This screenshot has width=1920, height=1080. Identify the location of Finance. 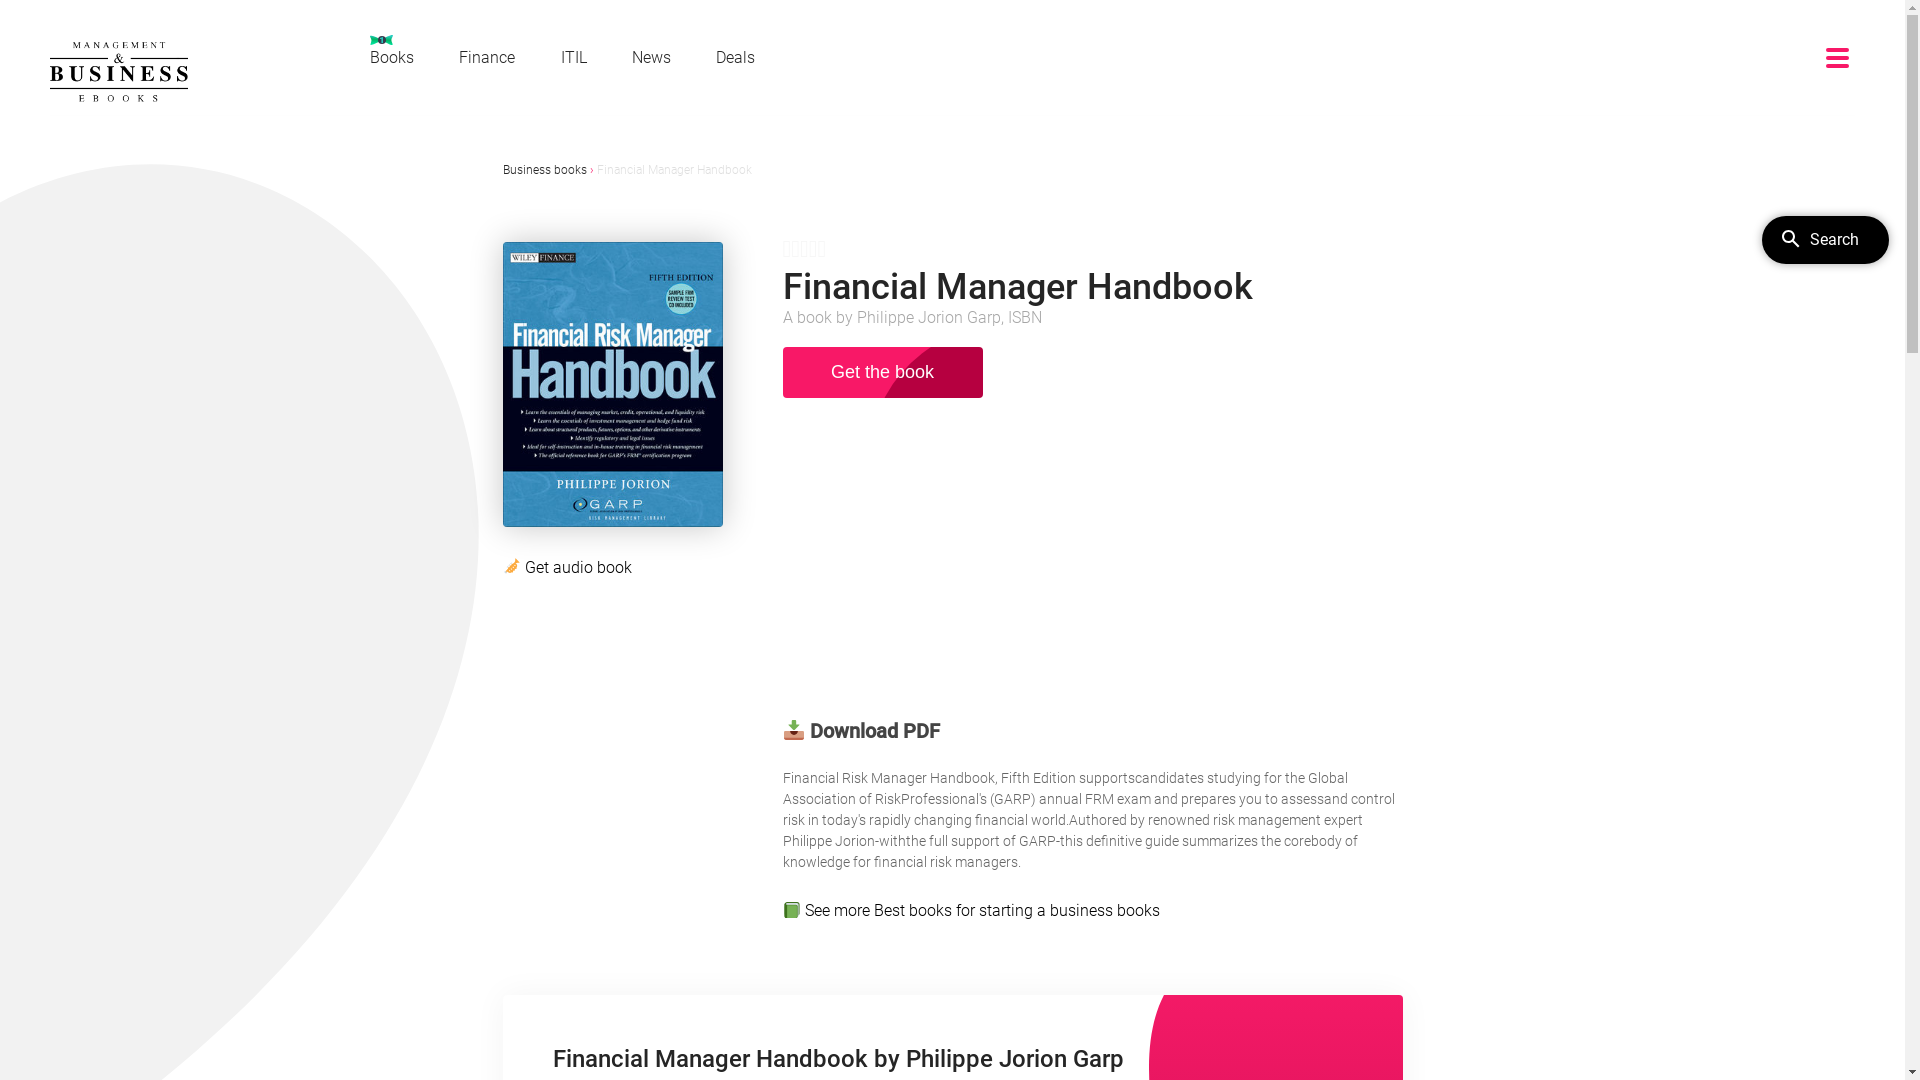
(487, 58).